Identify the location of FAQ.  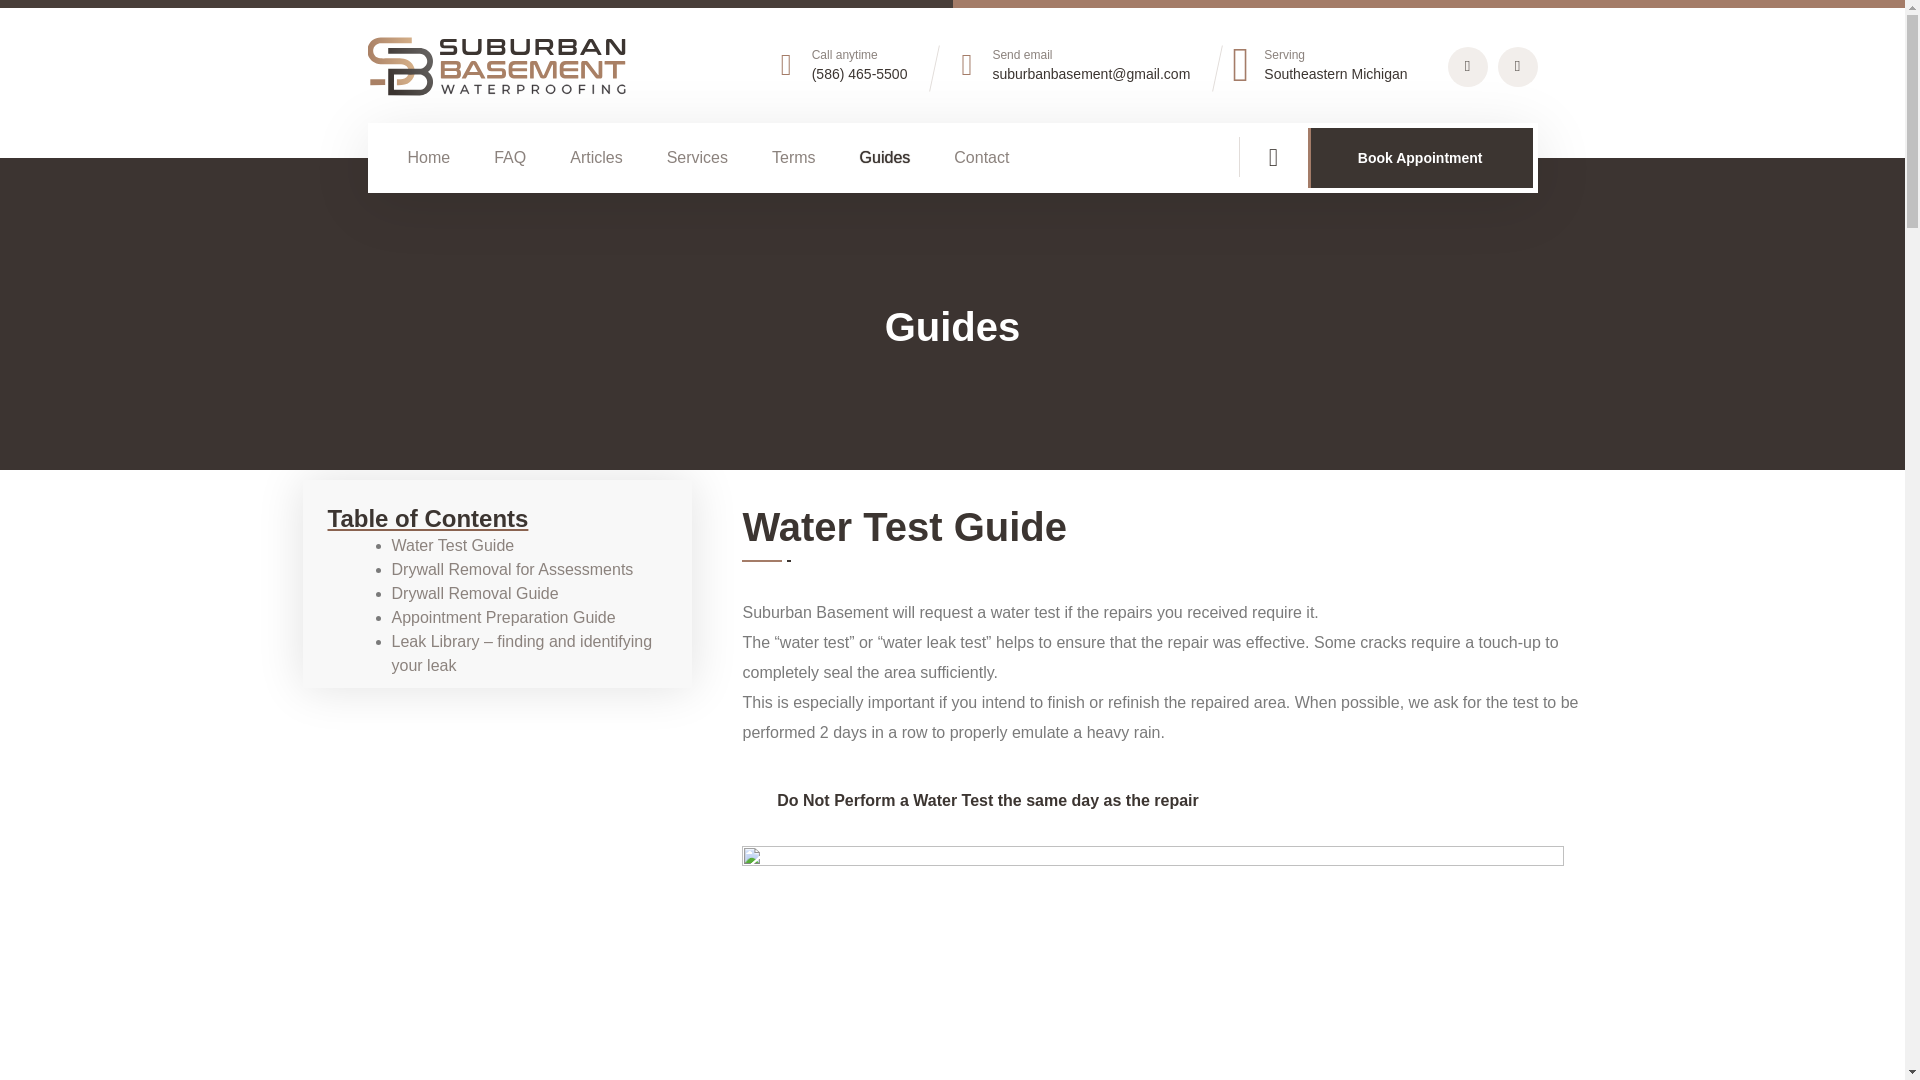
(510, 157).